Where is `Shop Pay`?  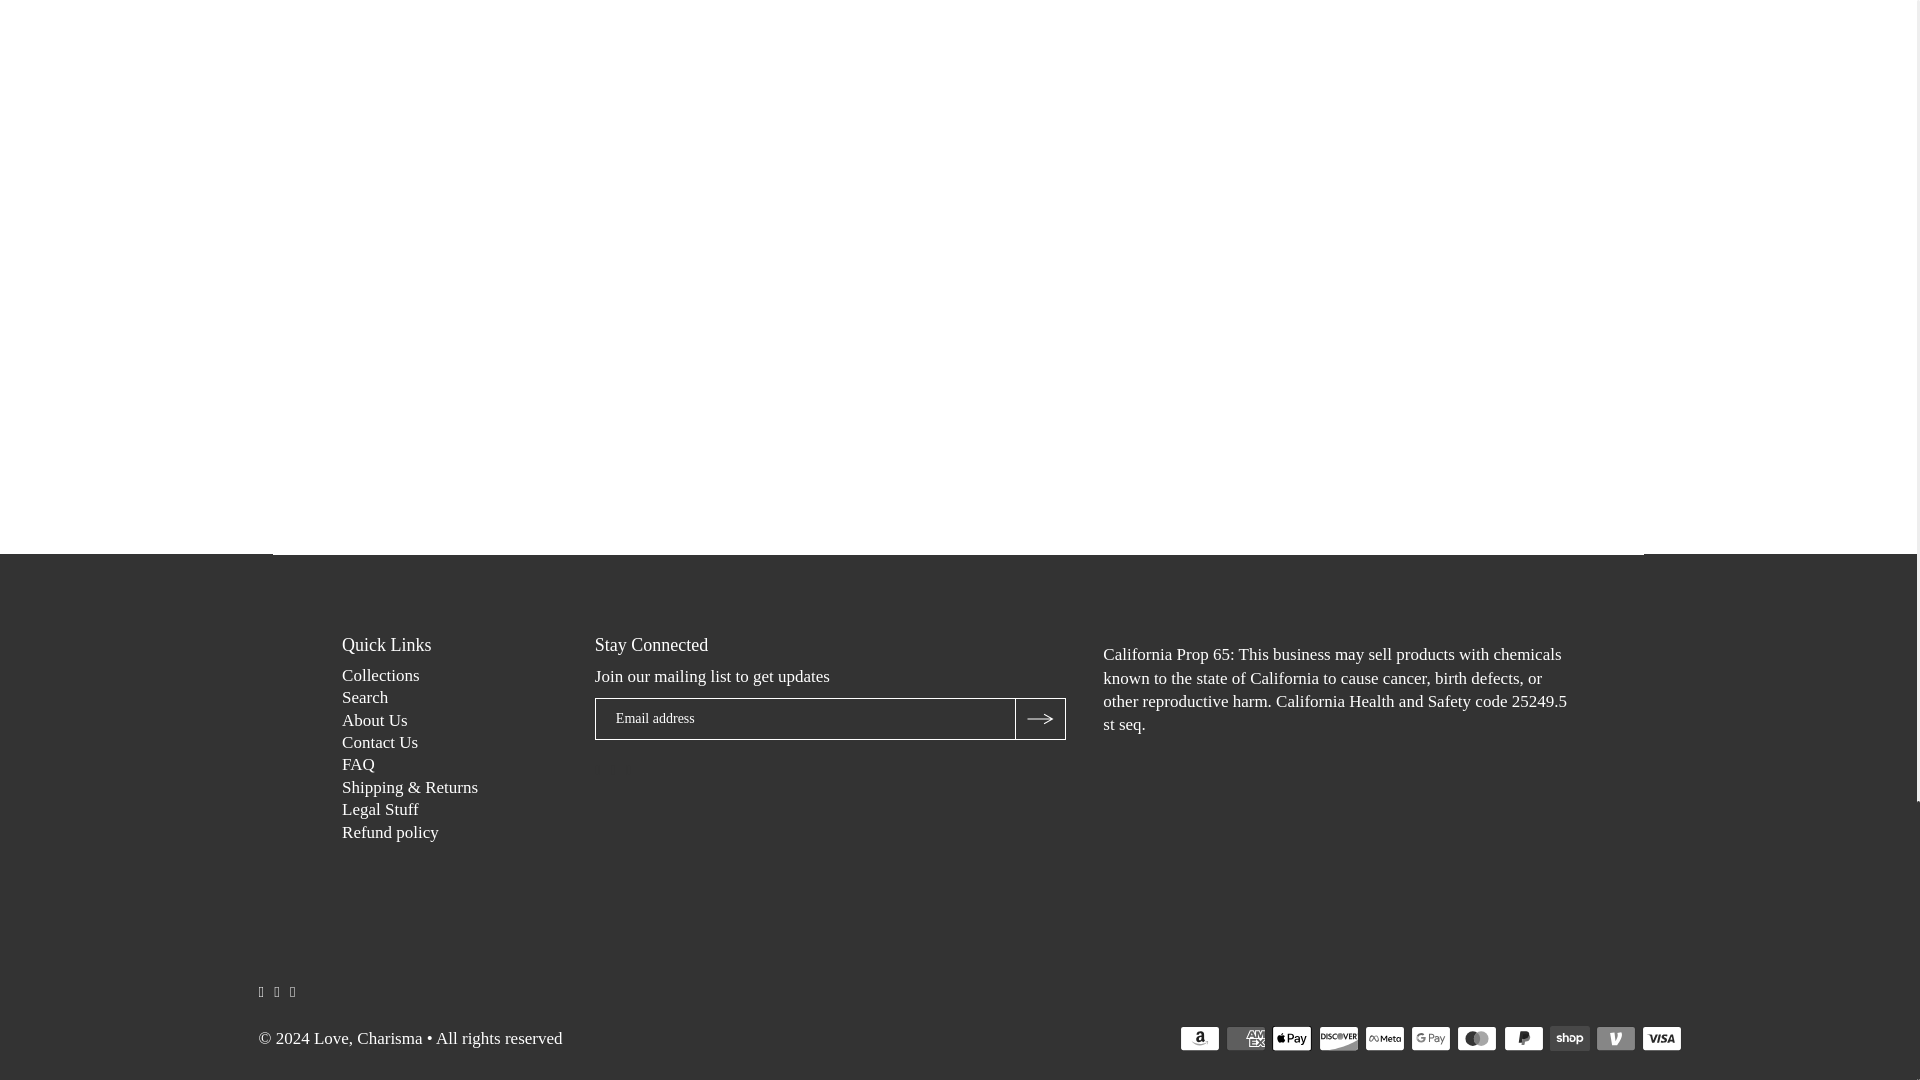
Shop Pay is located at coordinates (1569, 1038).